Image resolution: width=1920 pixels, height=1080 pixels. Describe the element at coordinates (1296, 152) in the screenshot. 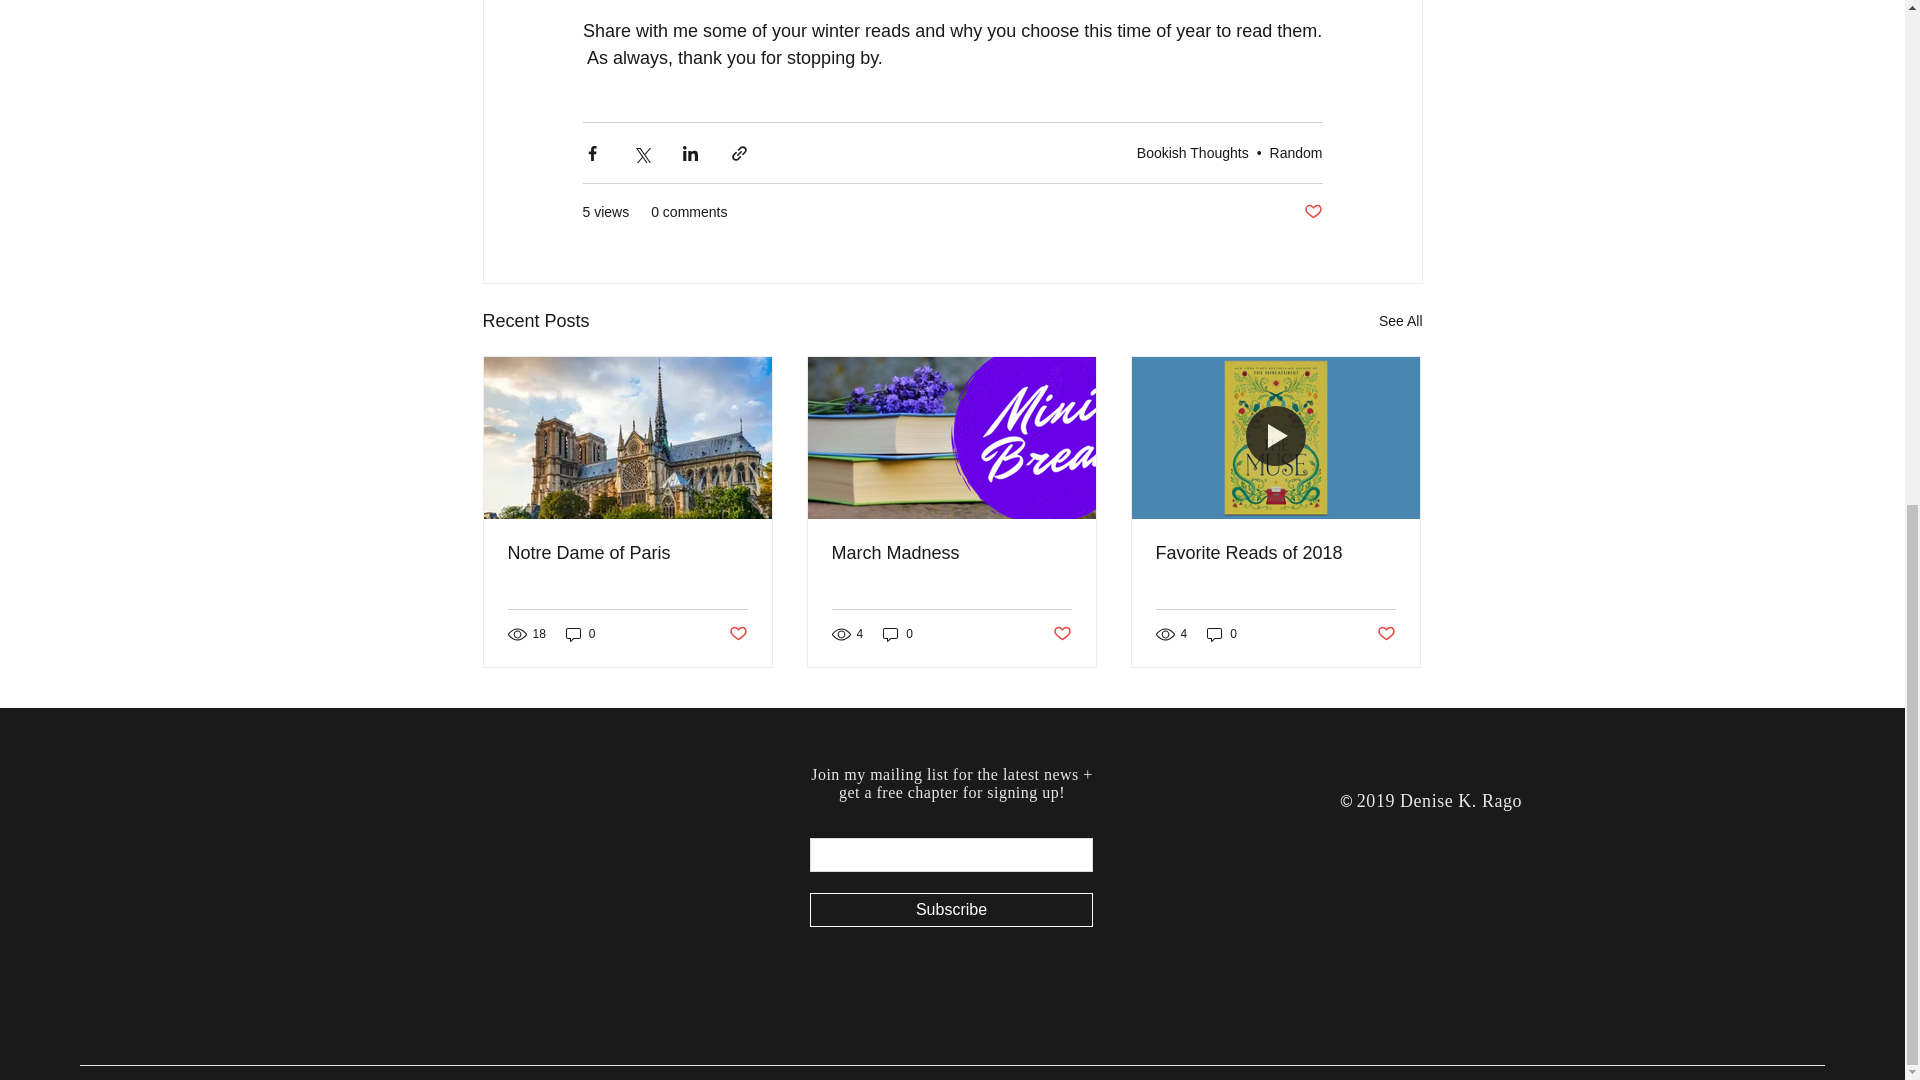

I see `Random` at that location.